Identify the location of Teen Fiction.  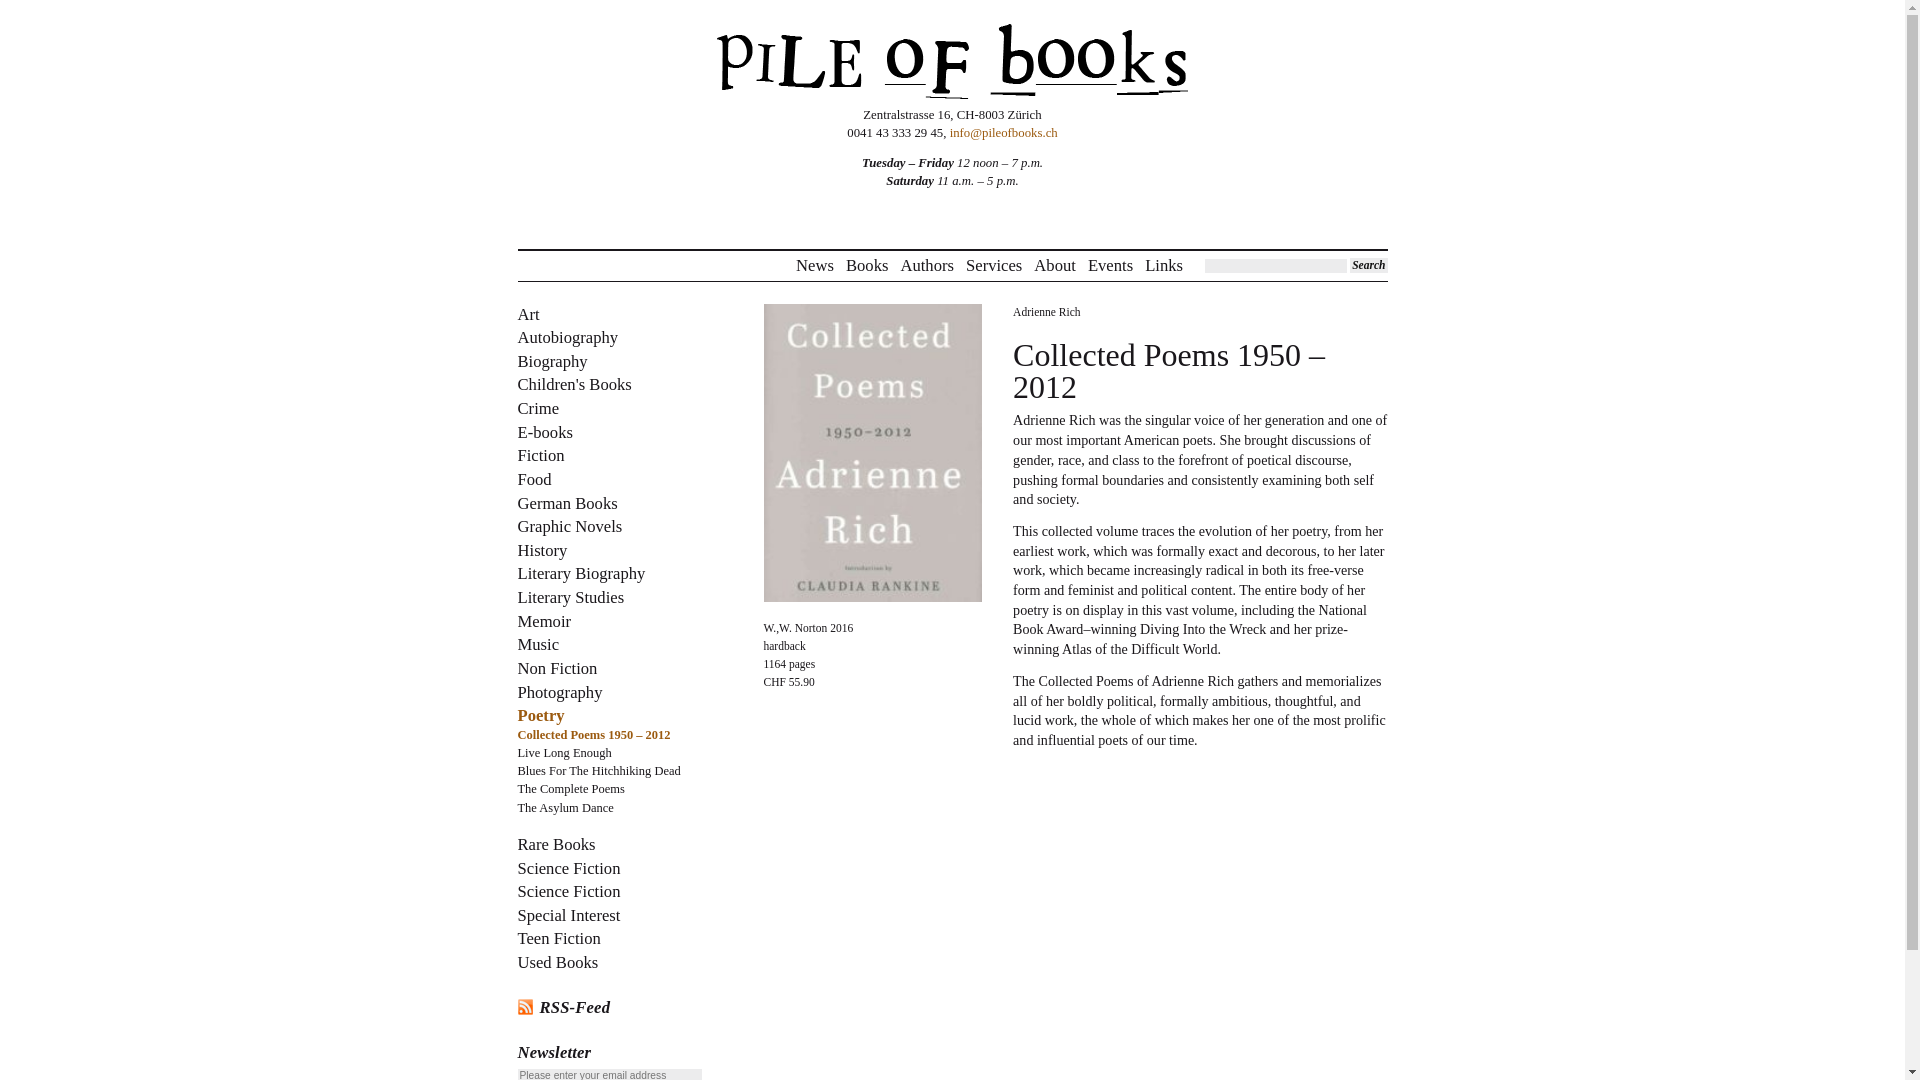
(559, 938).